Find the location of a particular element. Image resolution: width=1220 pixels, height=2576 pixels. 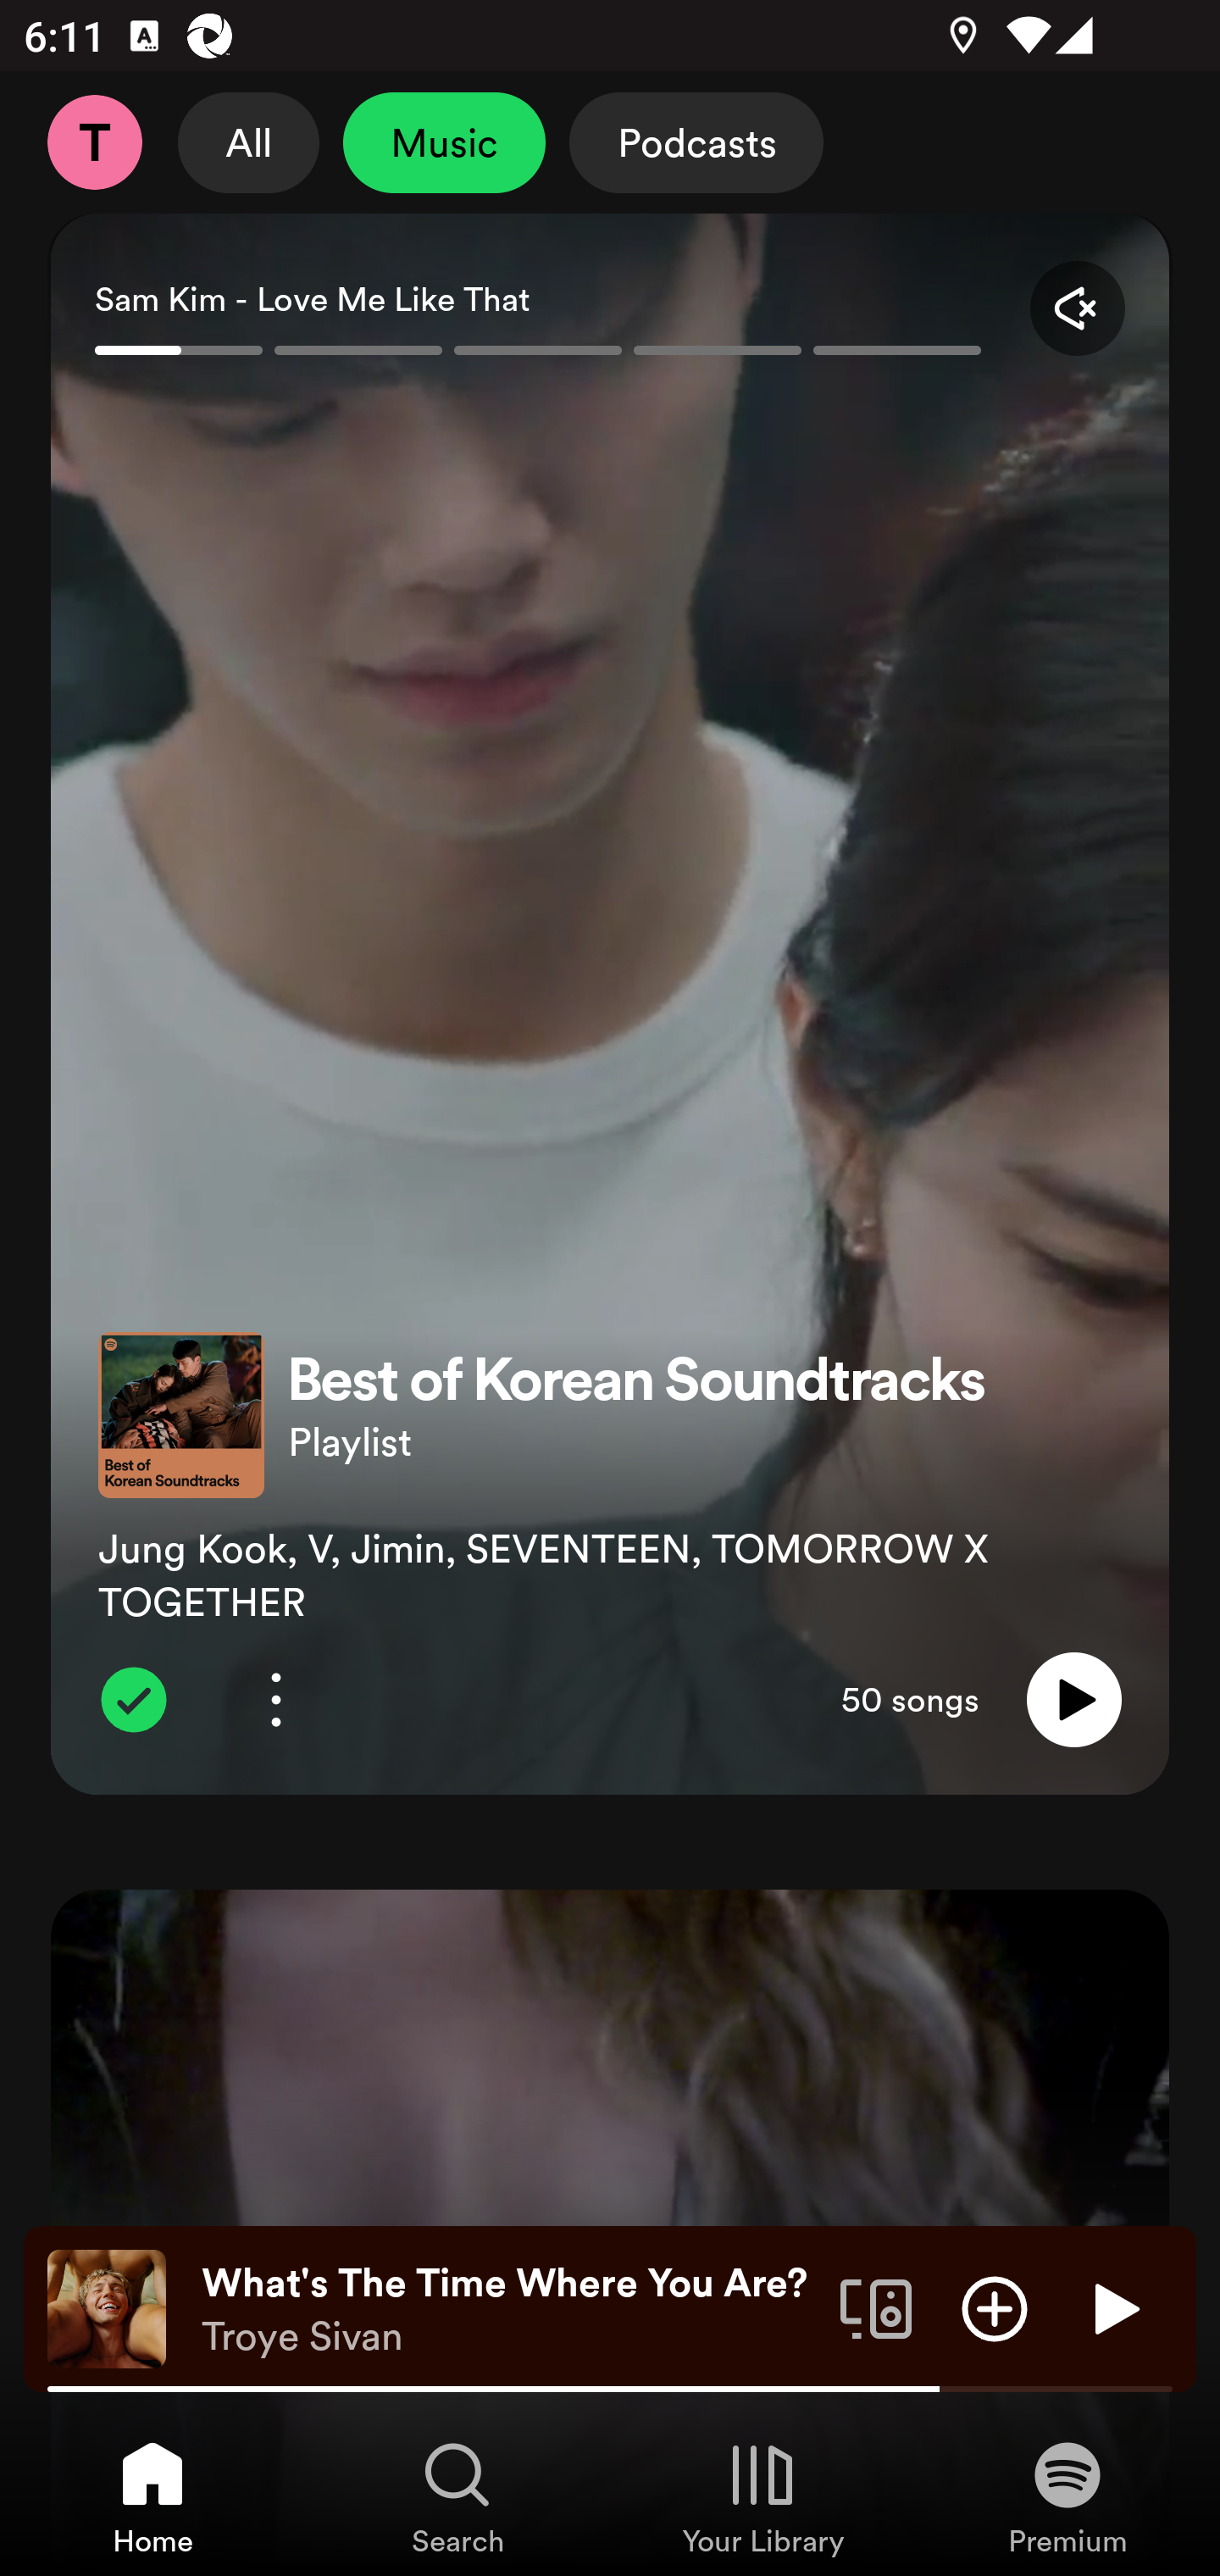

Connect to a device. Opens the devices menu is located at coordinates (876, 2307).